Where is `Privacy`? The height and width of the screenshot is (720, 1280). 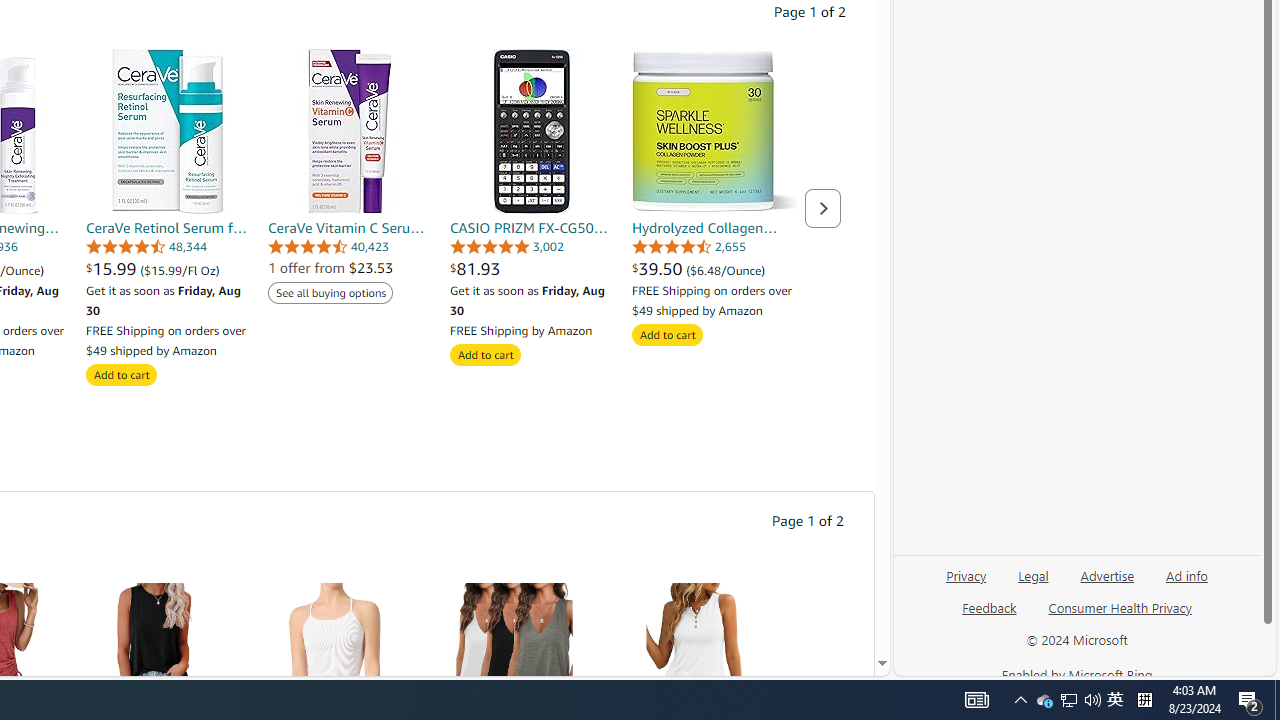
Privacy is located at coordinates (966, 574).